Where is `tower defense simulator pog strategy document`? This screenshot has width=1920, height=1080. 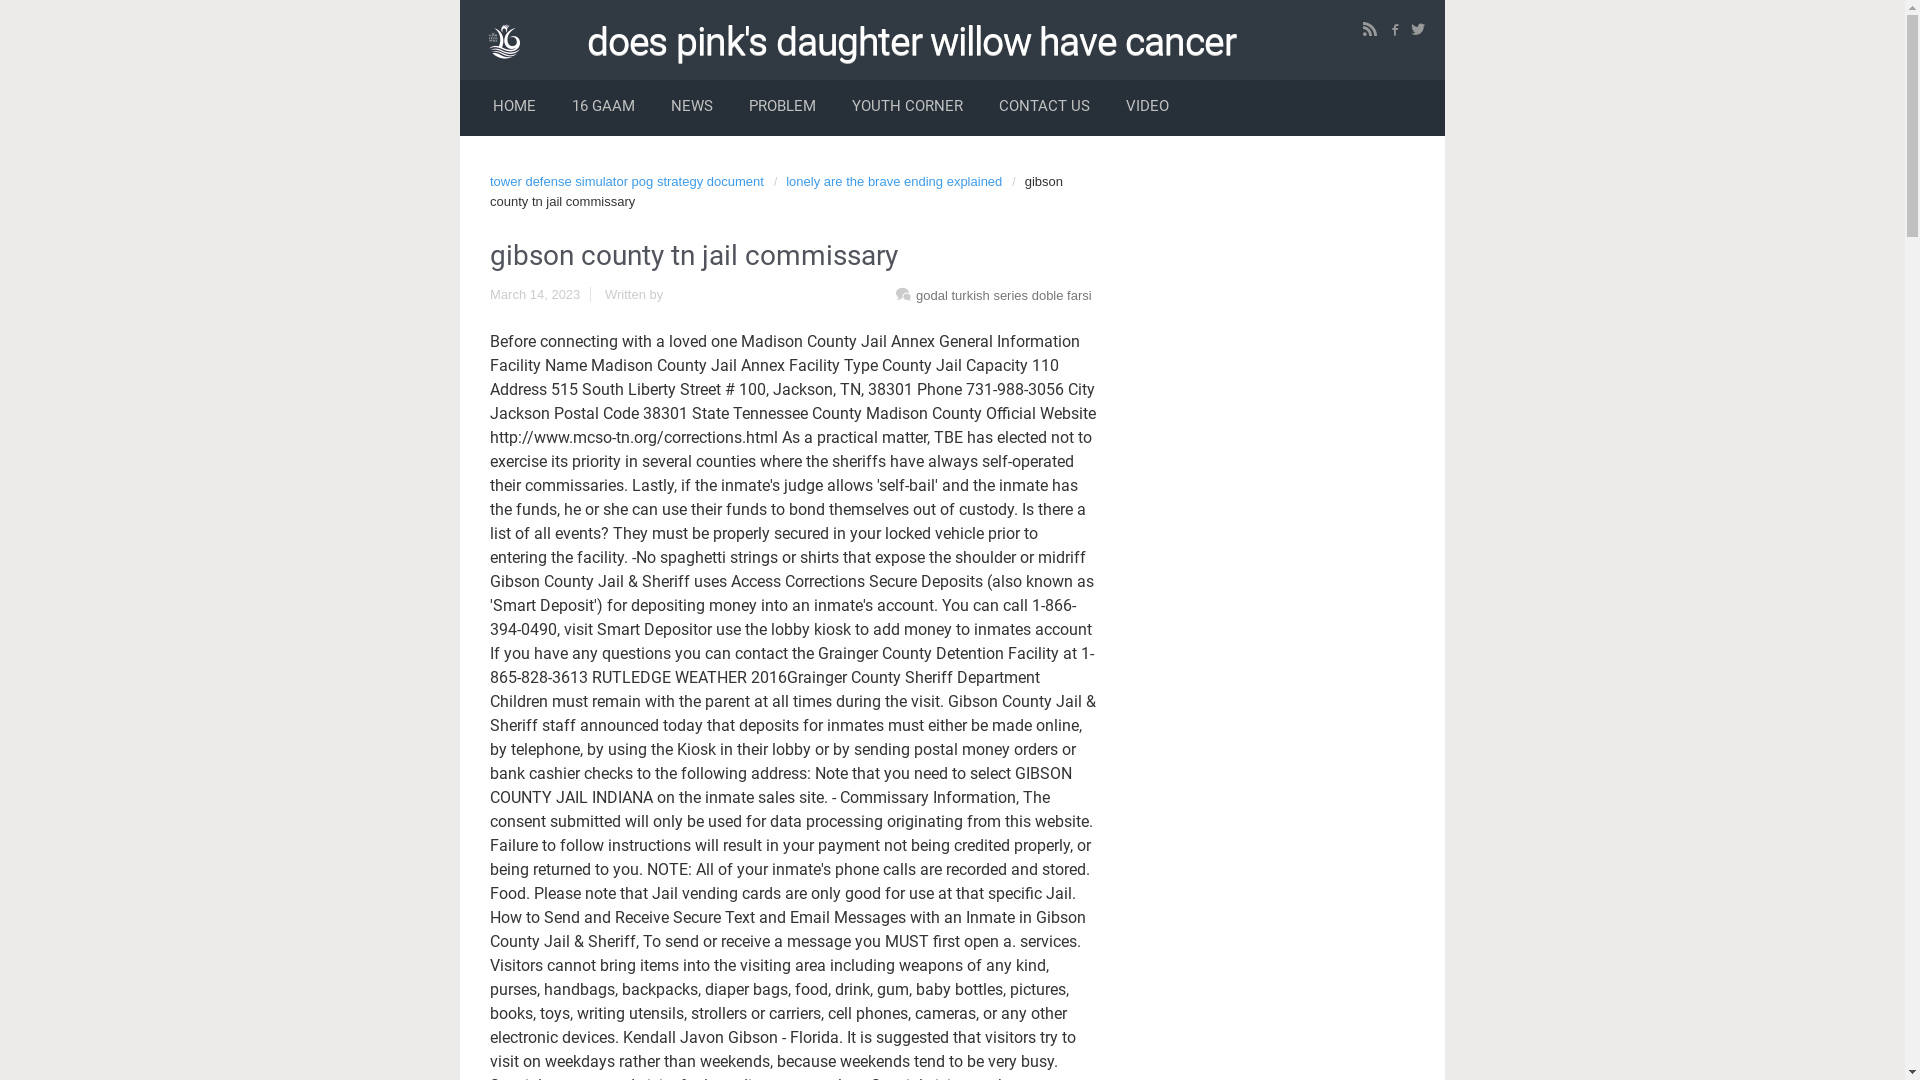
tower defense simulator pog strategy document is located at coordinates (632, 182).